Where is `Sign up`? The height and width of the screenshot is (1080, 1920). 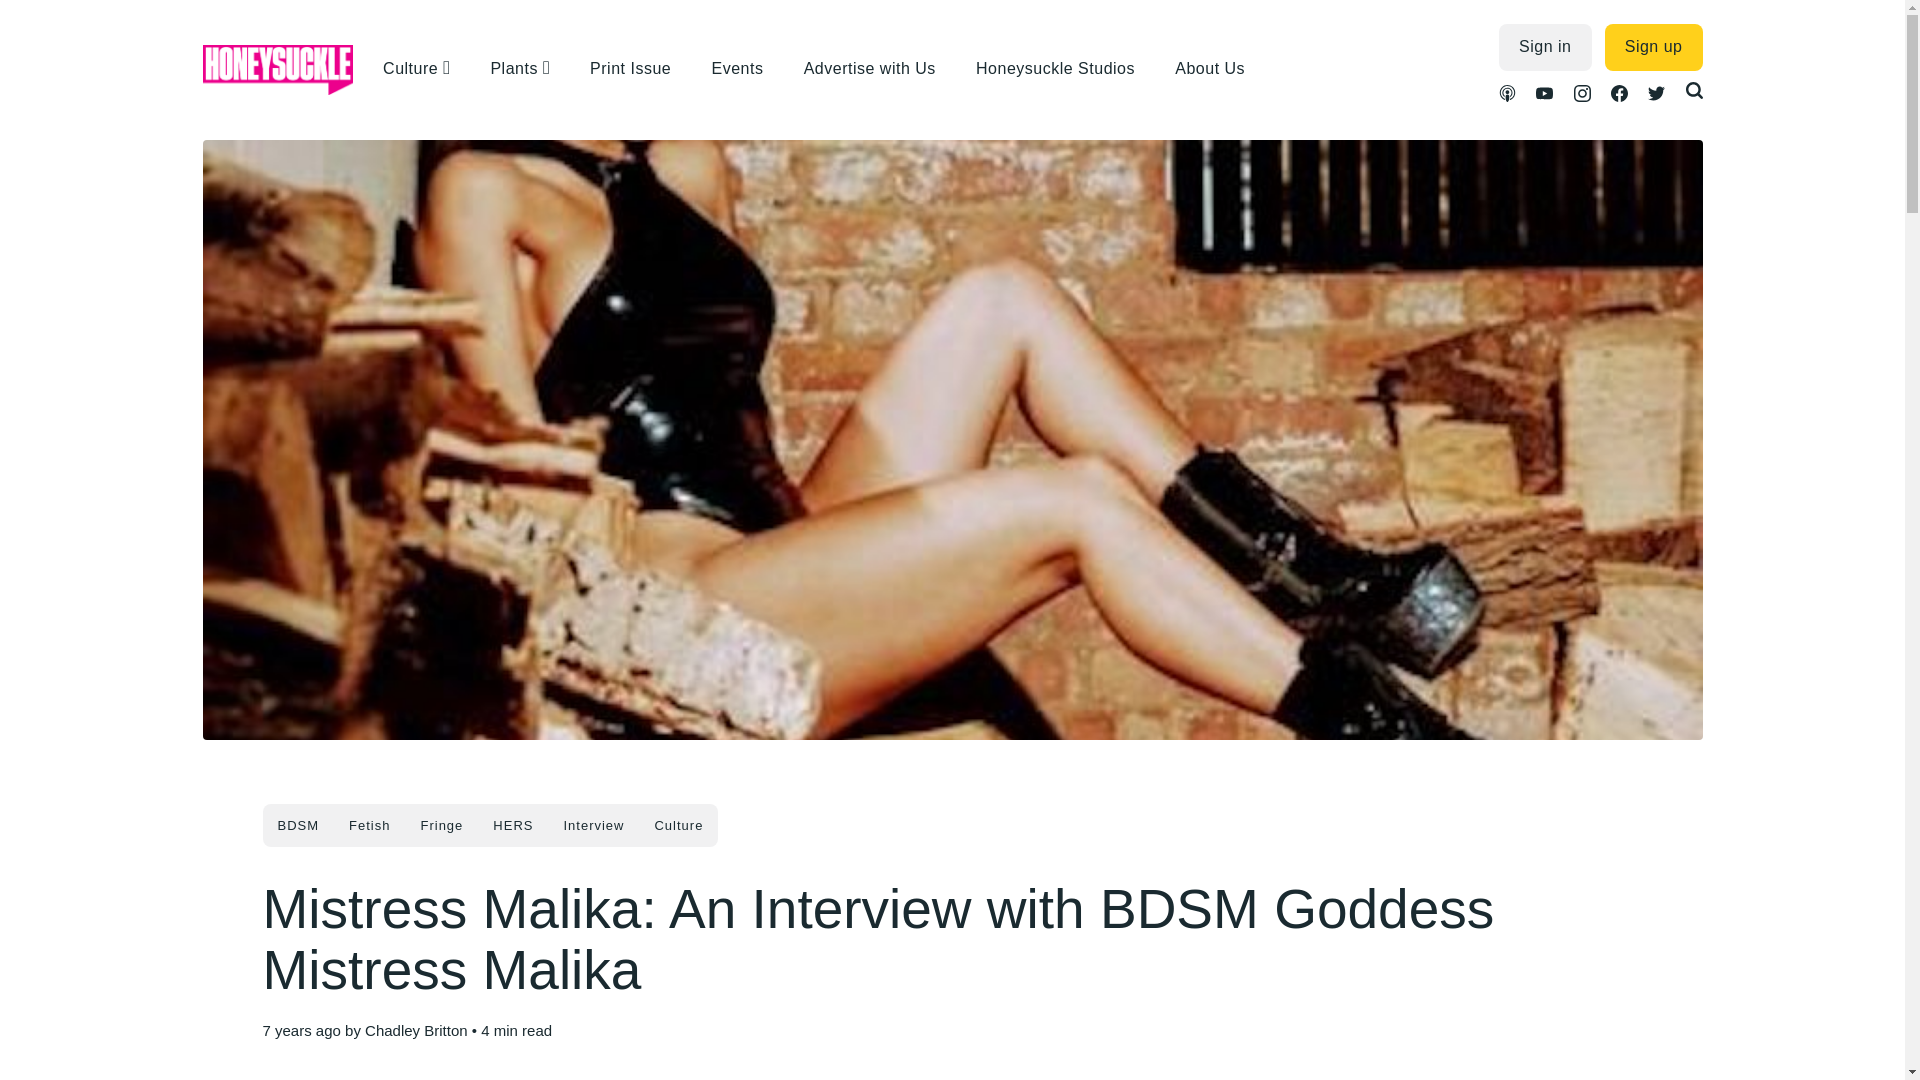
Sign up is located at coordinates (1654, 47).